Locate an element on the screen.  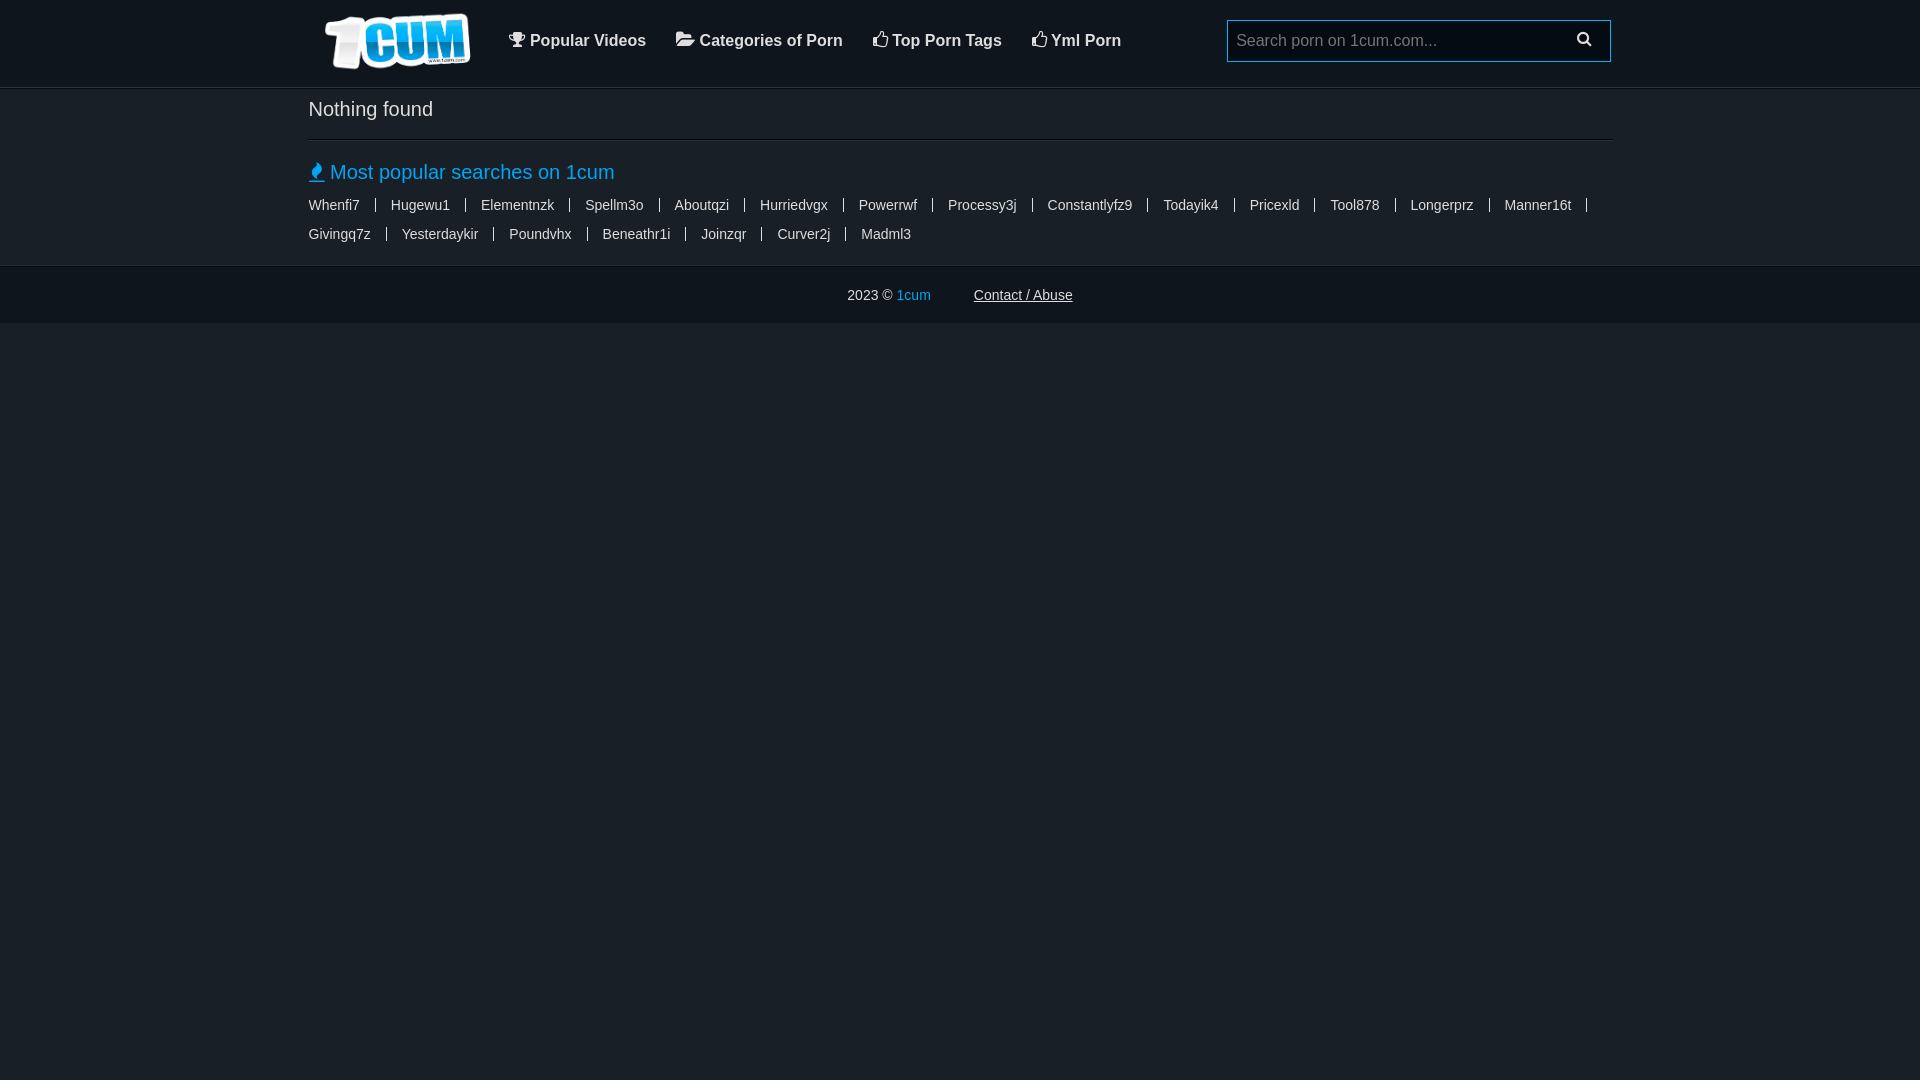
Yml Porn is located at coordinates (1076, 41).